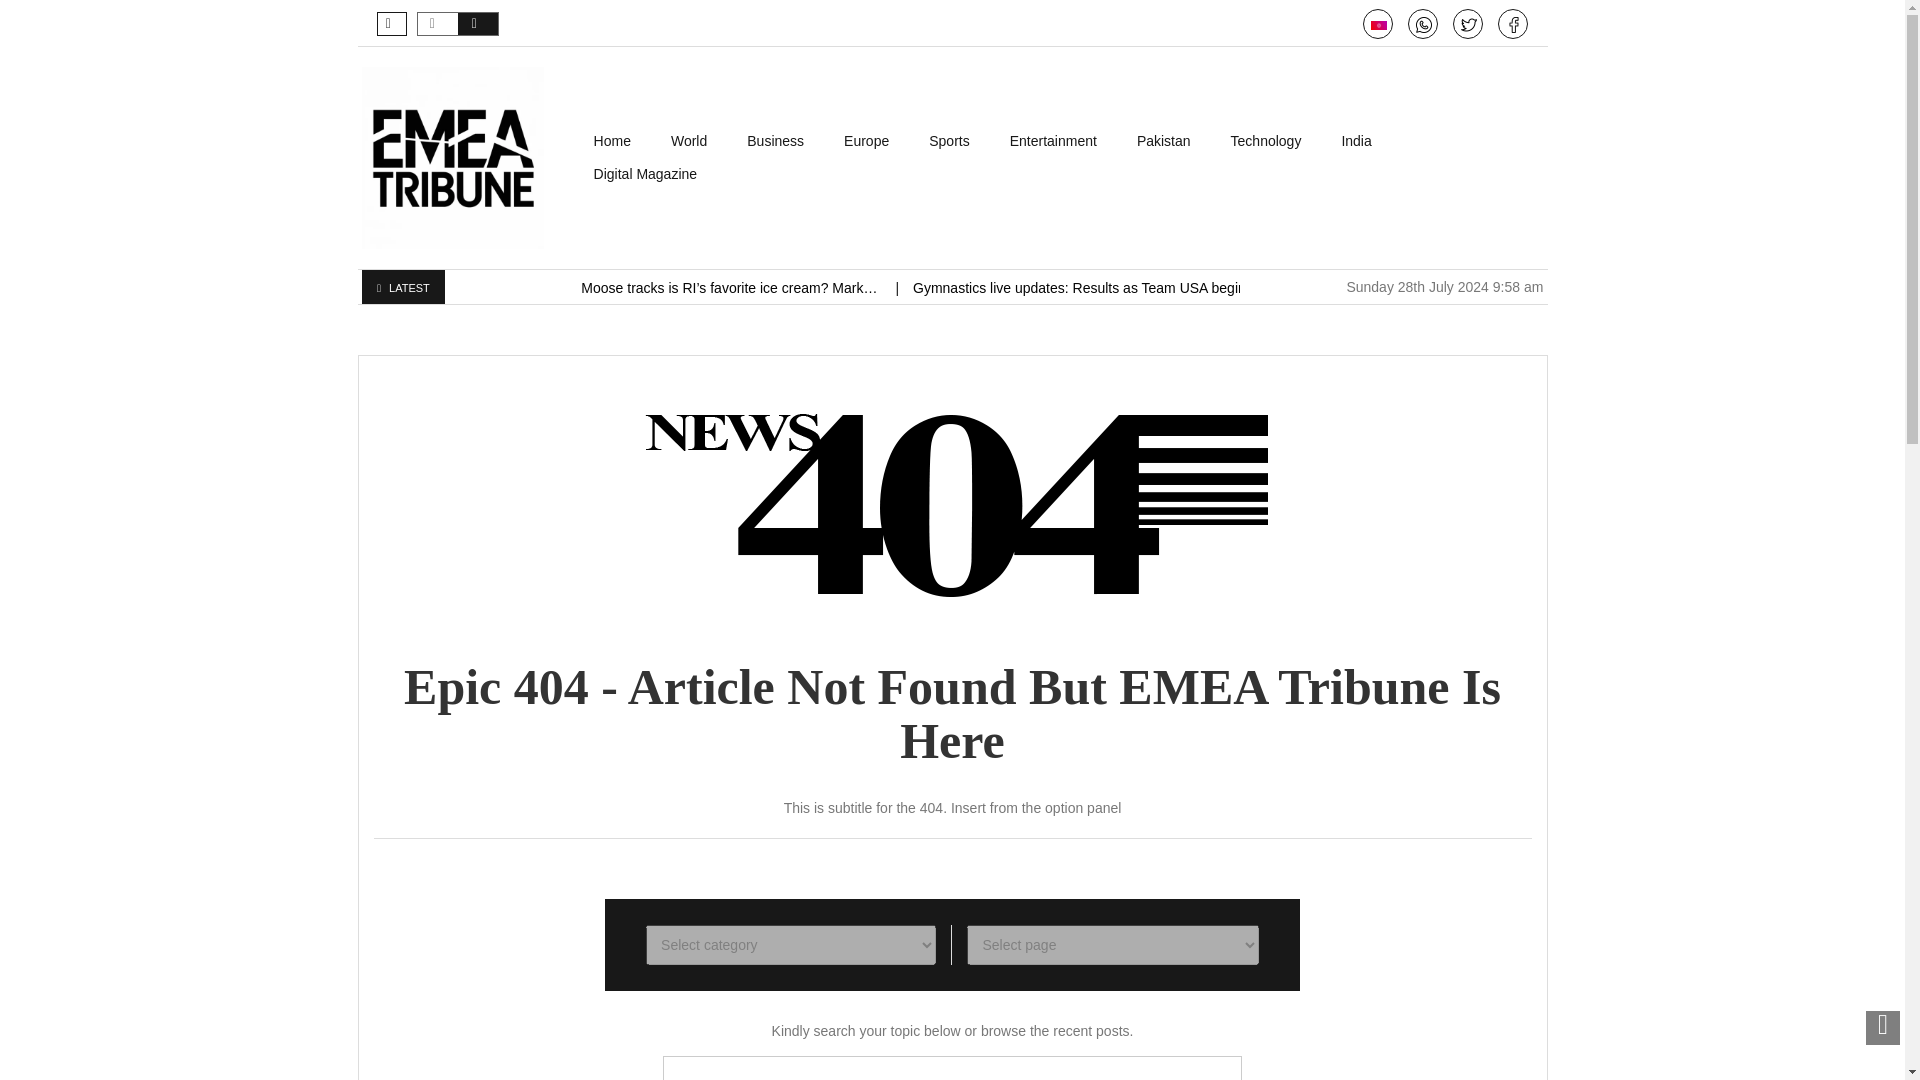  What do you see at coordinates (866, 141) in the screenshot?
I see `Europe` at bounding box center [866, 141].